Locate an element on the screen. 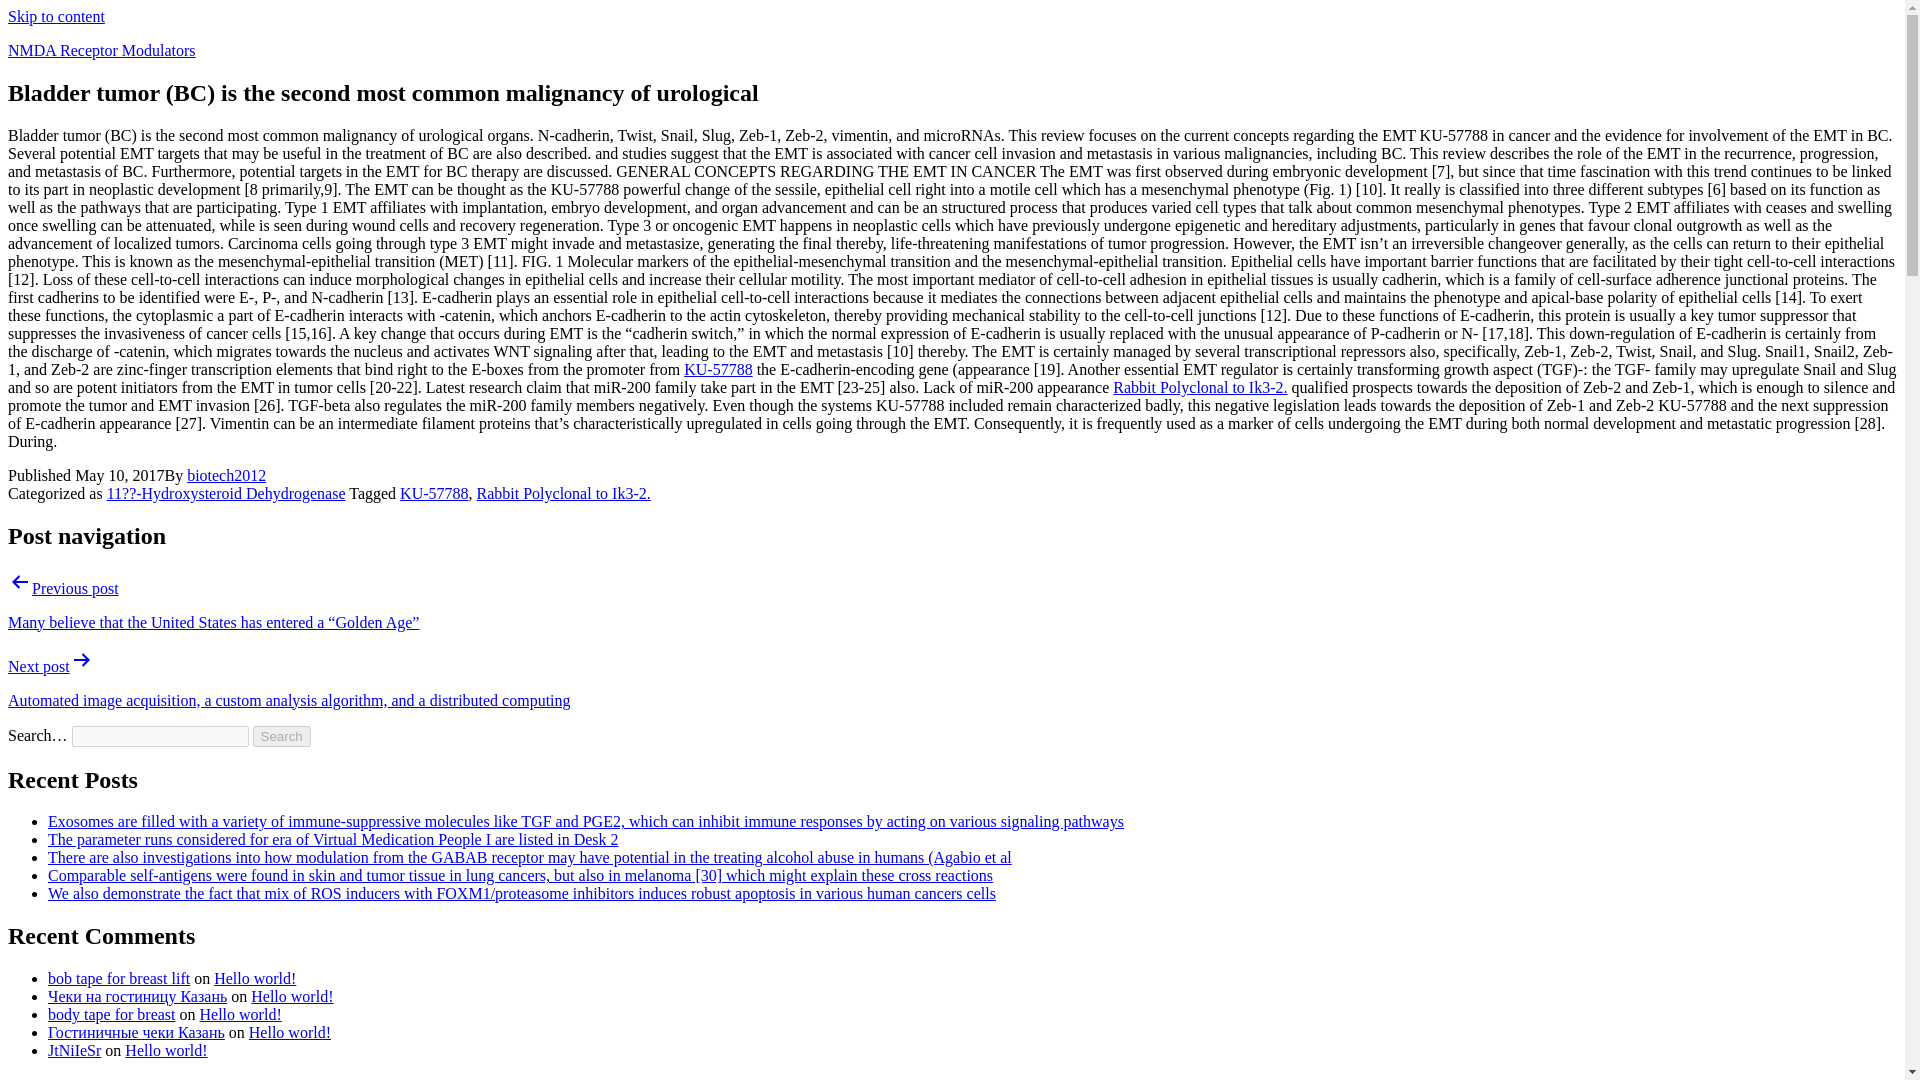 The height and width of the screenshot is (1080, 1920). Hello world! is located at coordinates (292, 996).